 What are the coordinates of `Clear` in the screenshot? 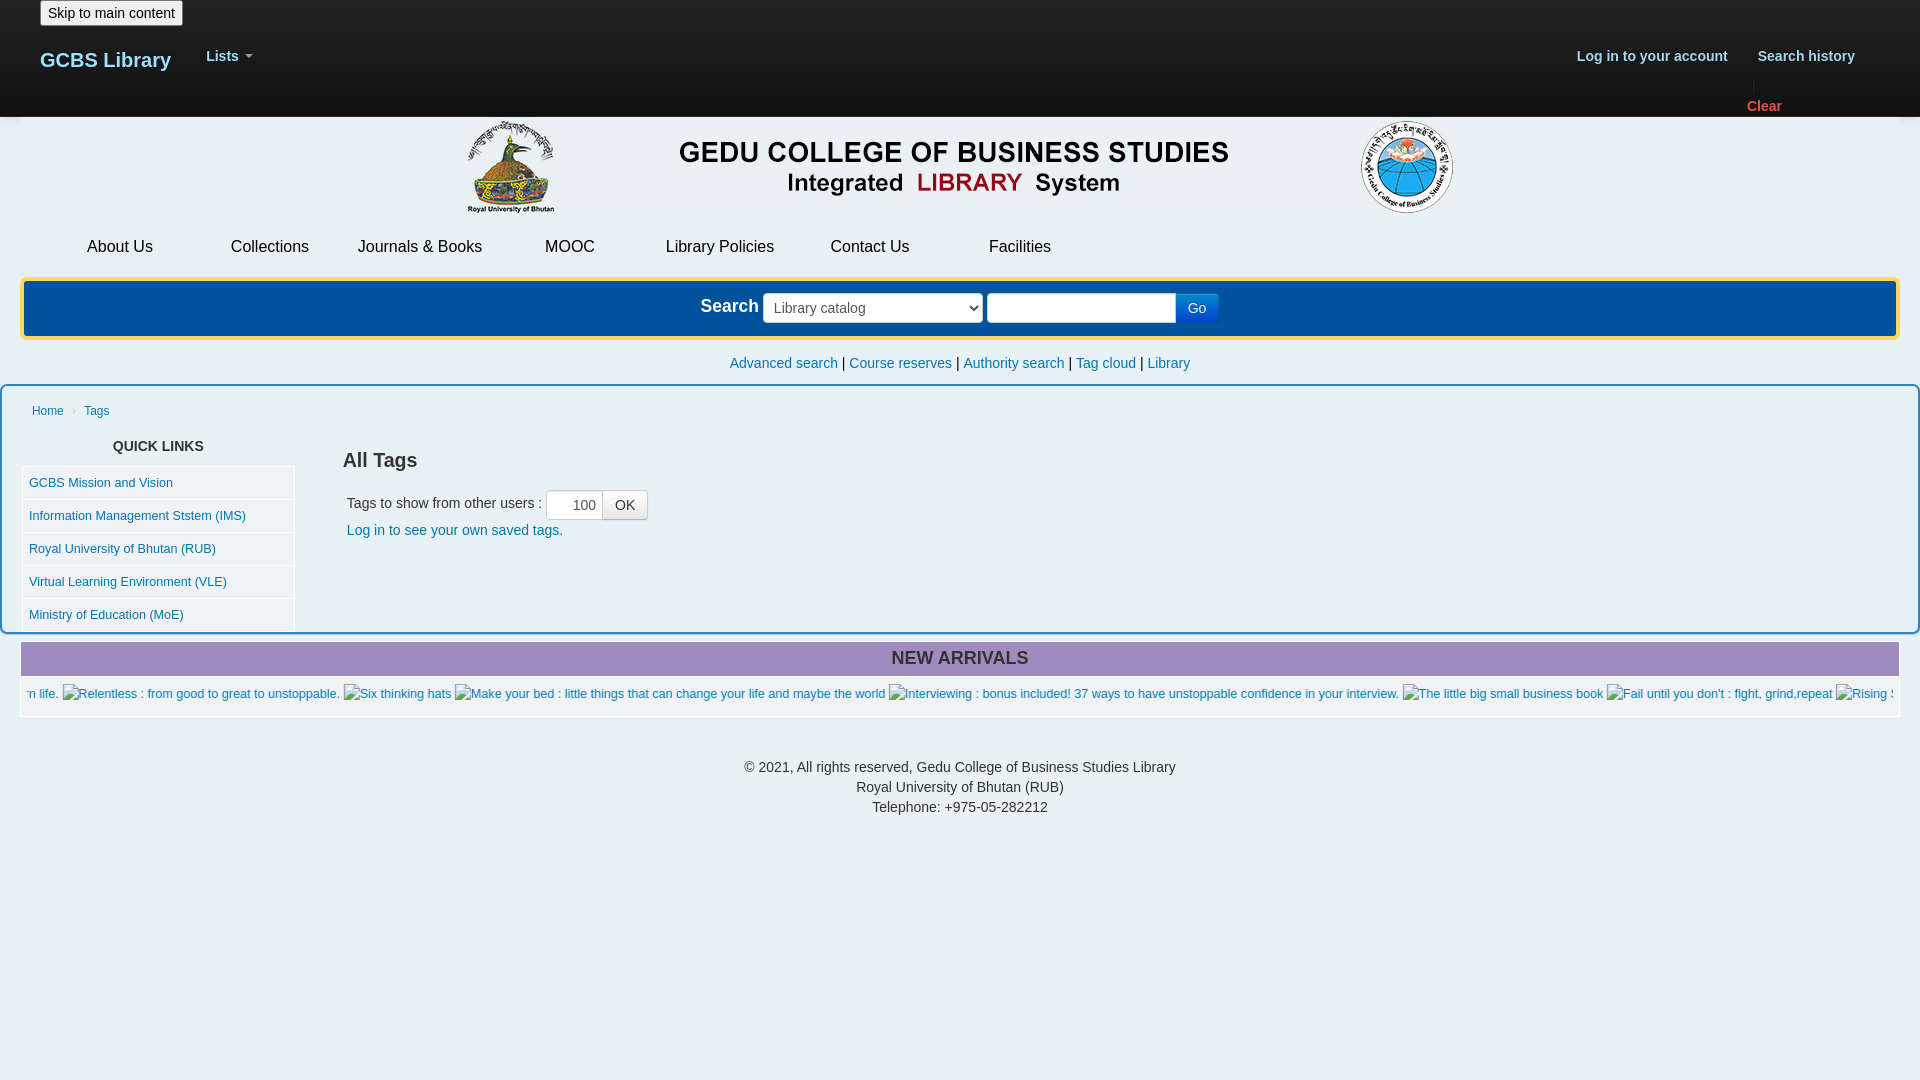 It's located at (1806, 106).